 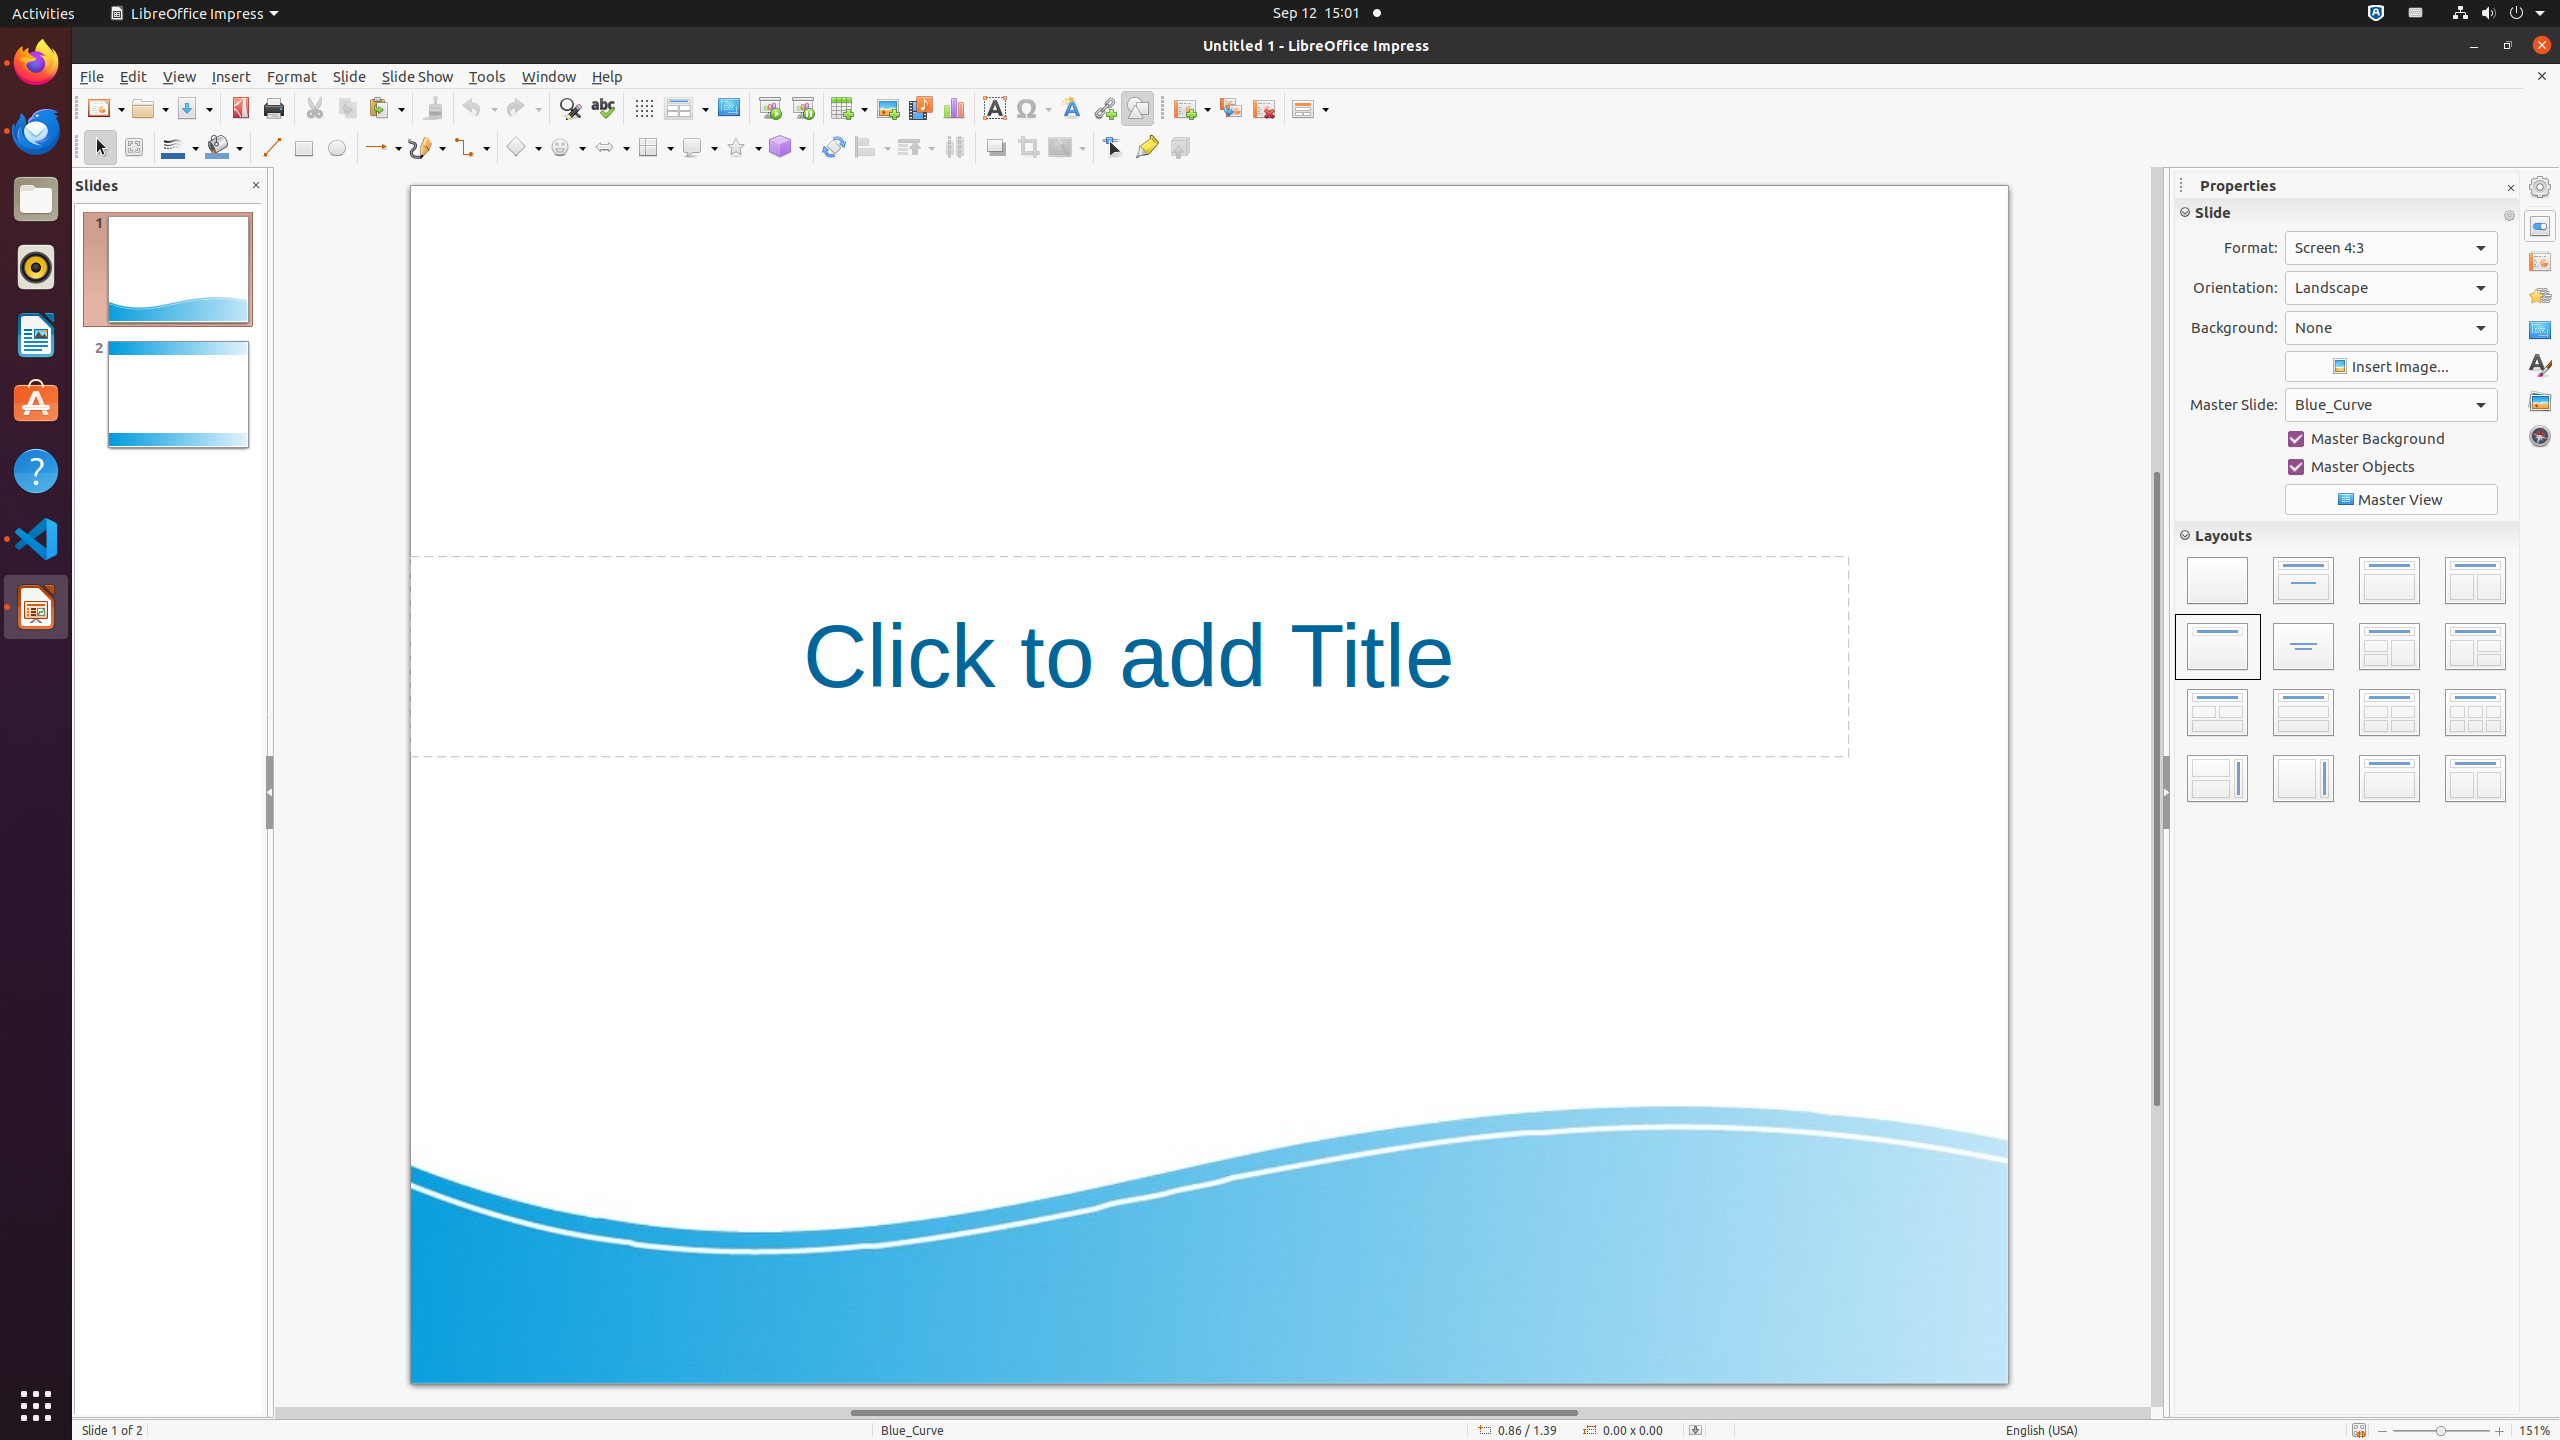 I want to click on Underline, so click(x=2249, y=294).